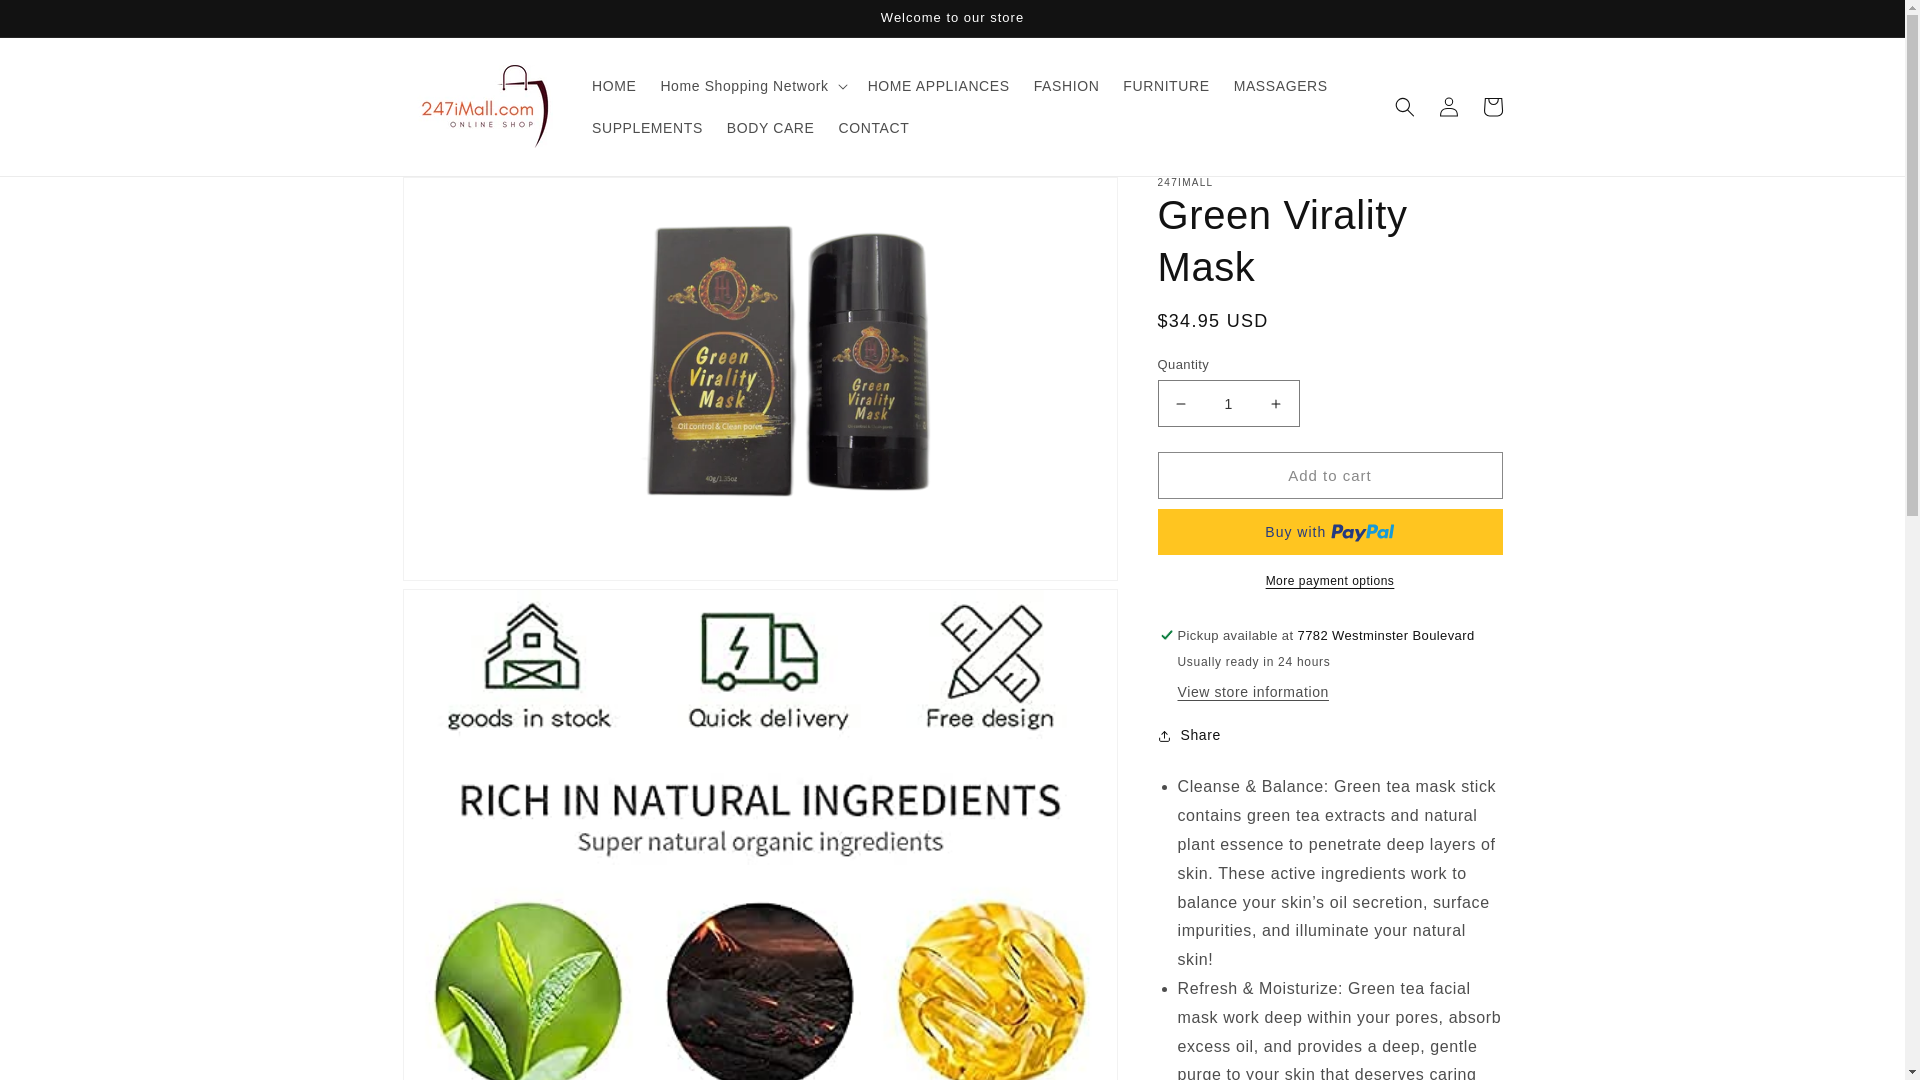 Image resolution: width=1920 pixels, height=1080 pixels. What do you see at coordinates (1066, 85) in the screenshot?
I see `FASHION` at bounding box center [1066, 85].